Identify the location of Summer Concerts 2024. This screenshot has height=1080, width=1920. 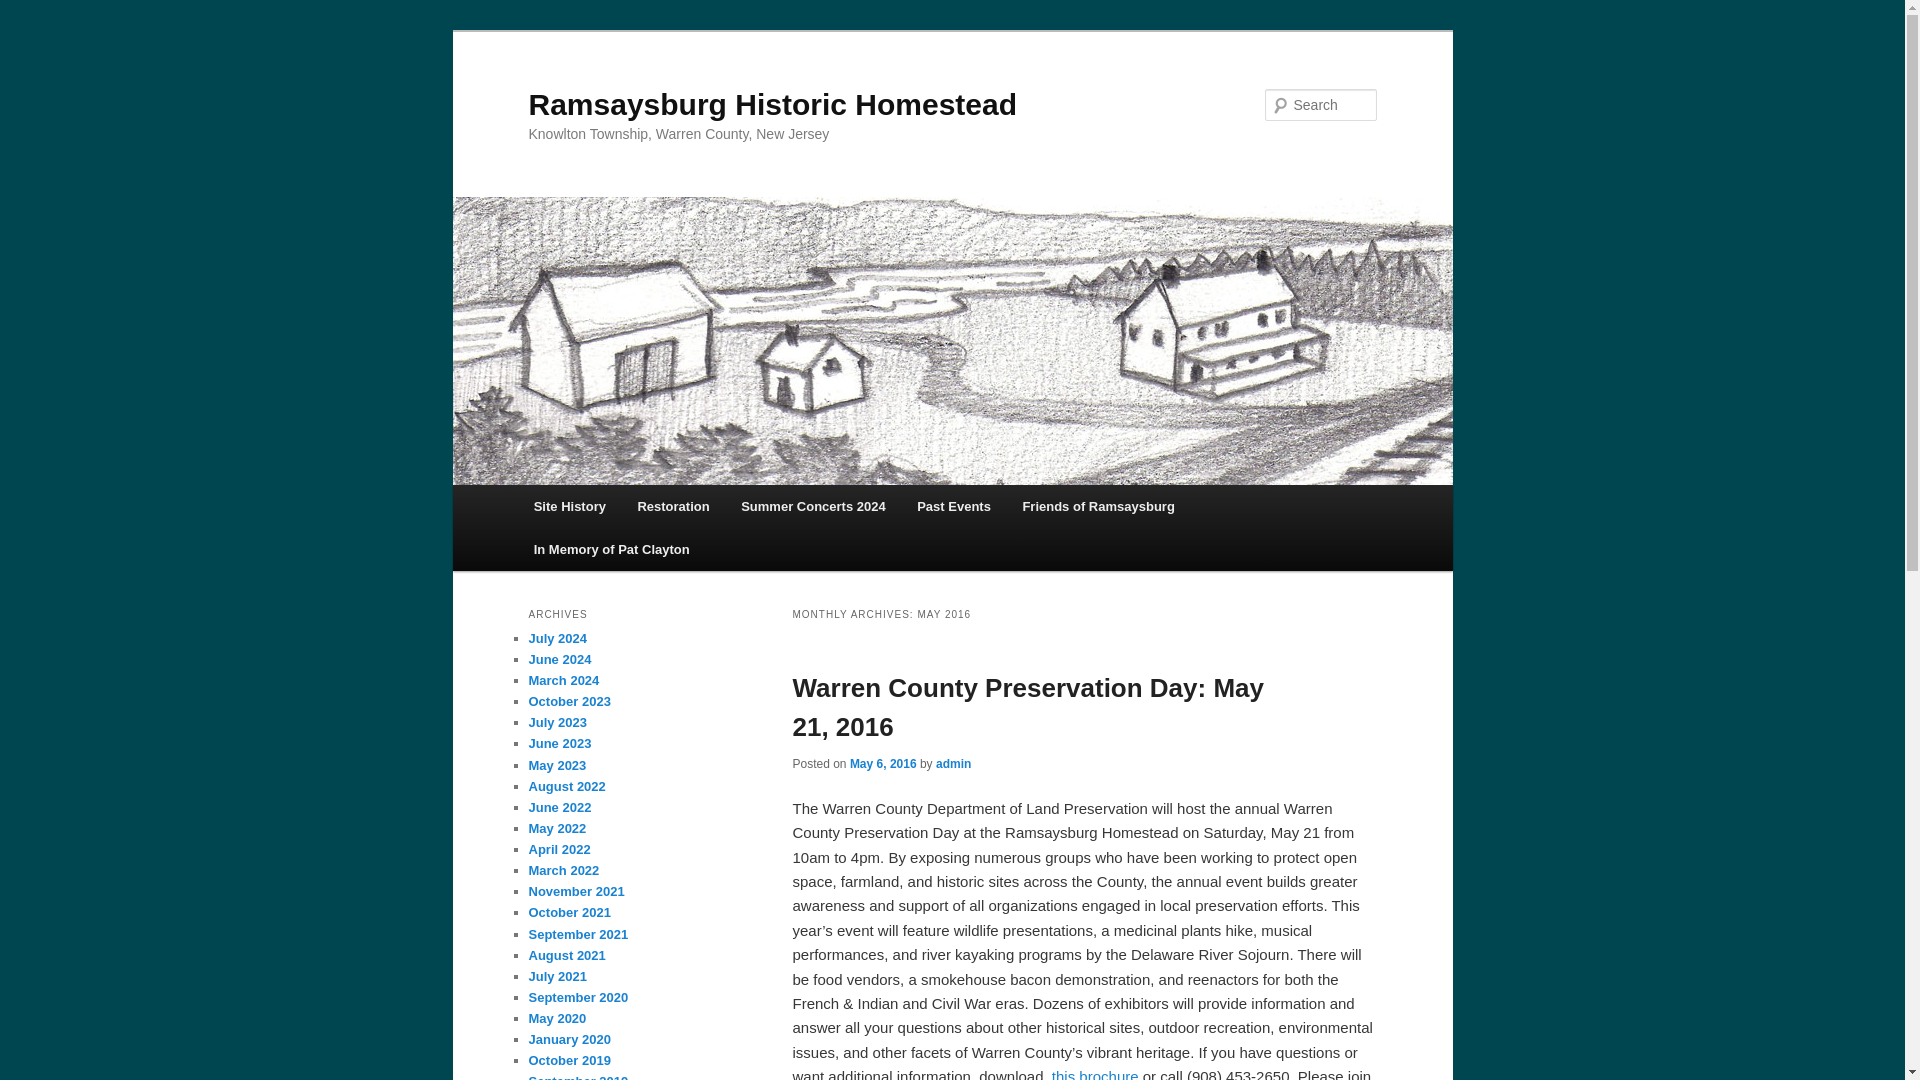
(812, 506).